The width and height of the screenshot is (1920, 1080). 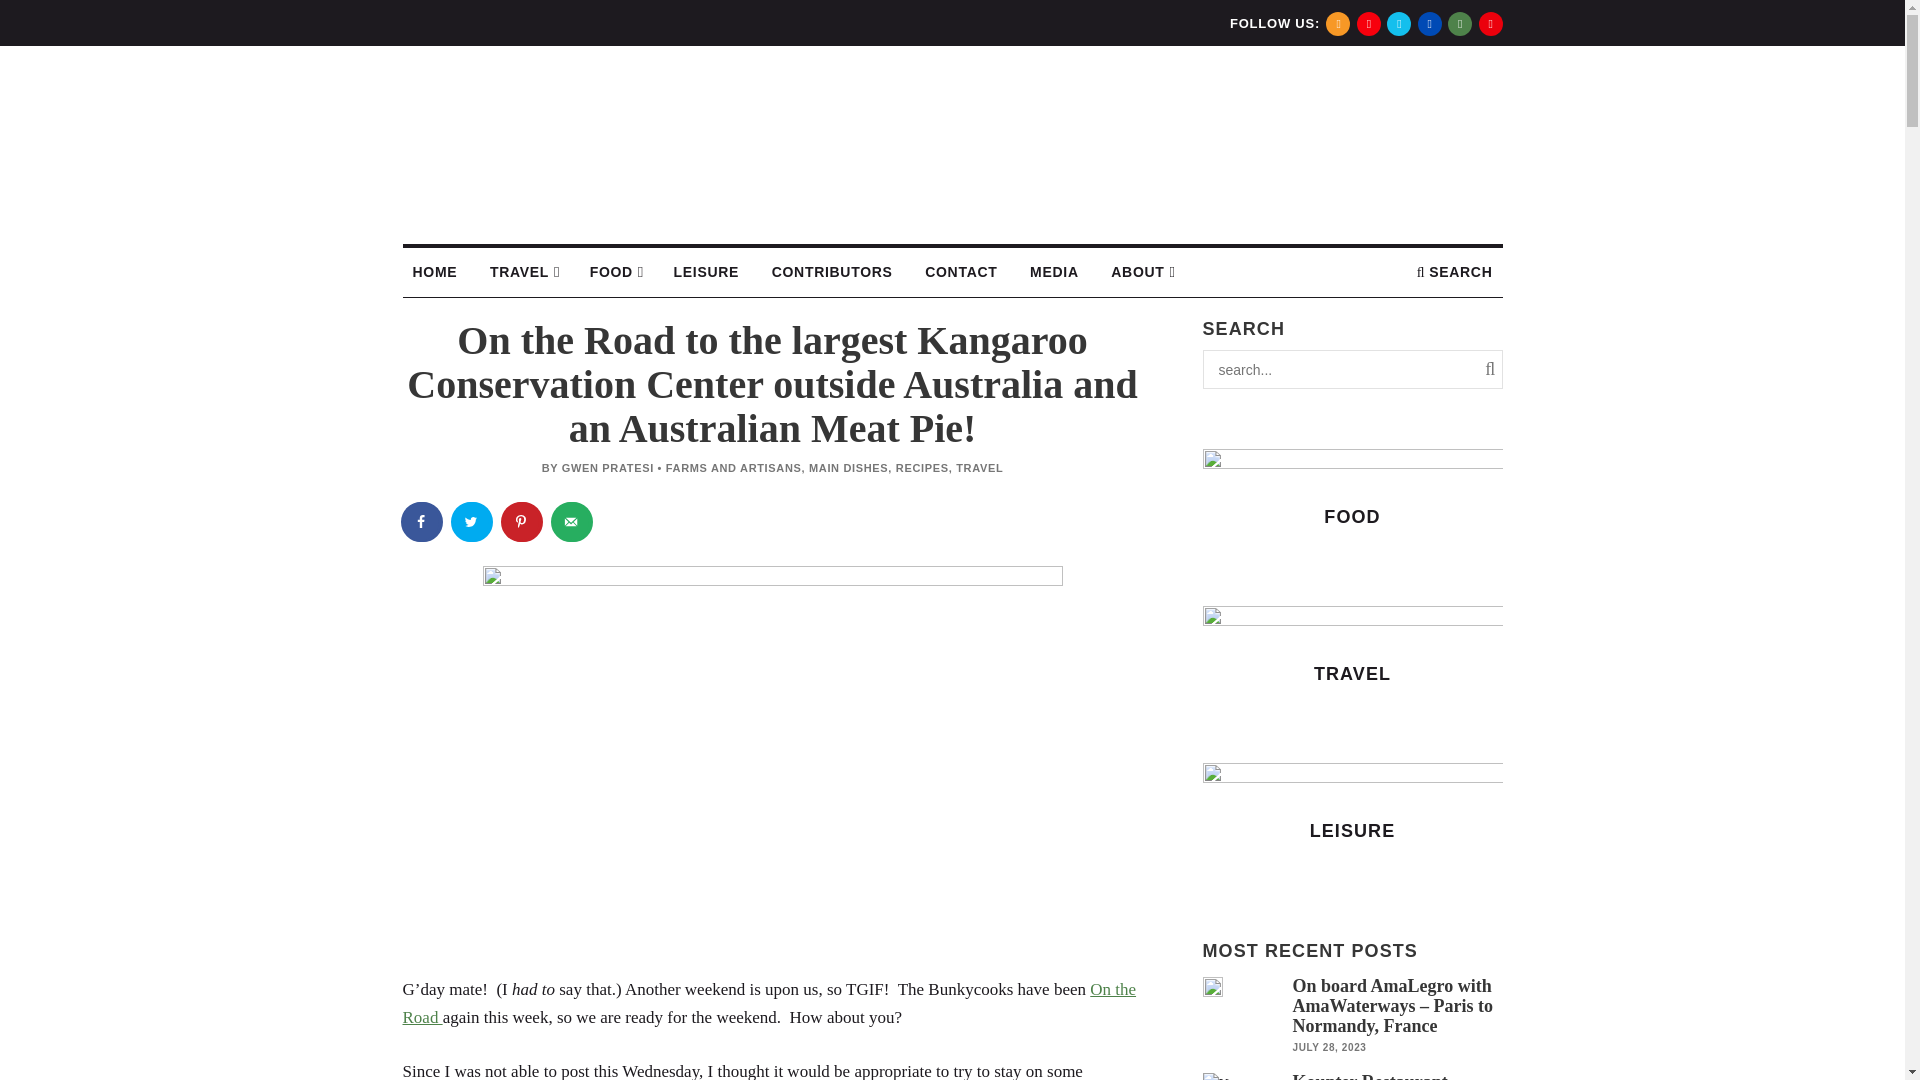 I want to click on HOME, so click(x=434, y=272).